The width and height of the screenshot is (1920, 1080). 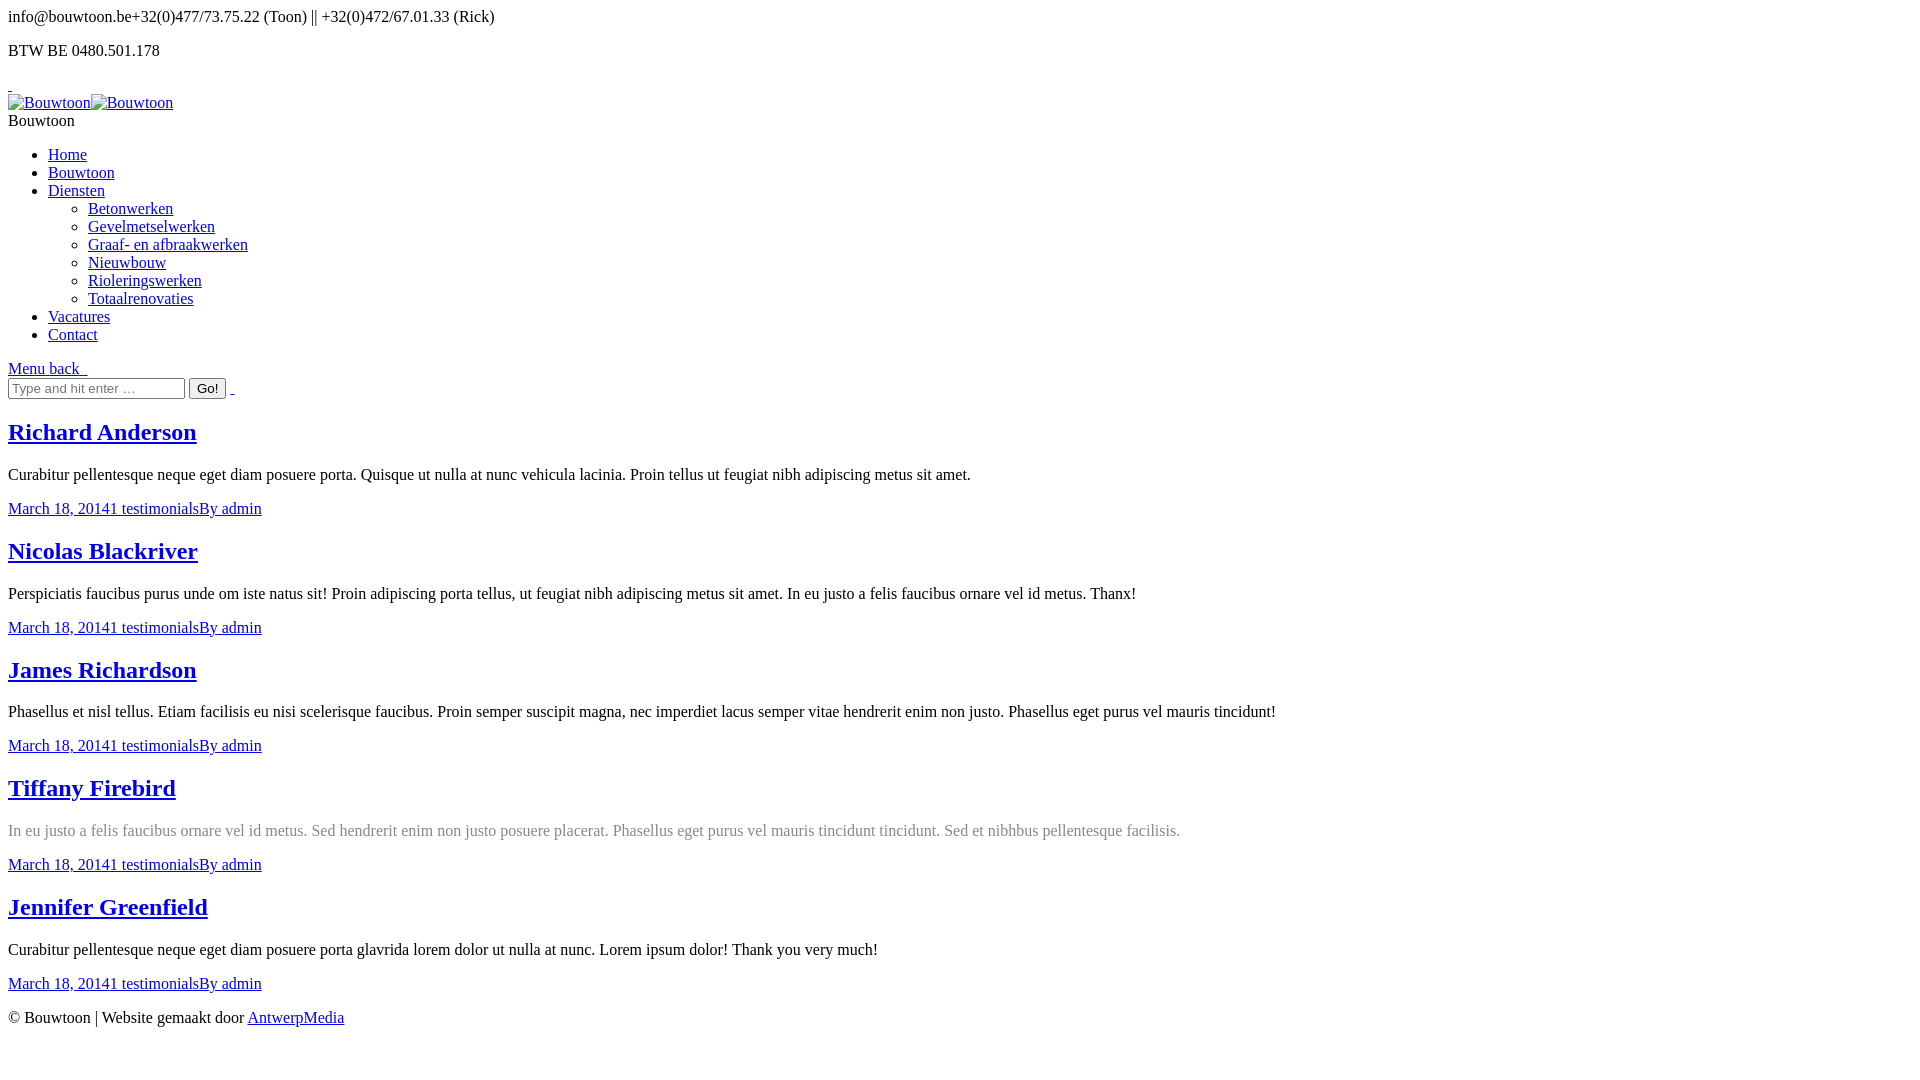 What do you see at coordinates (154, 864) in the screenshot?
I see `1 testimonials` at bounding box center [154, 864].